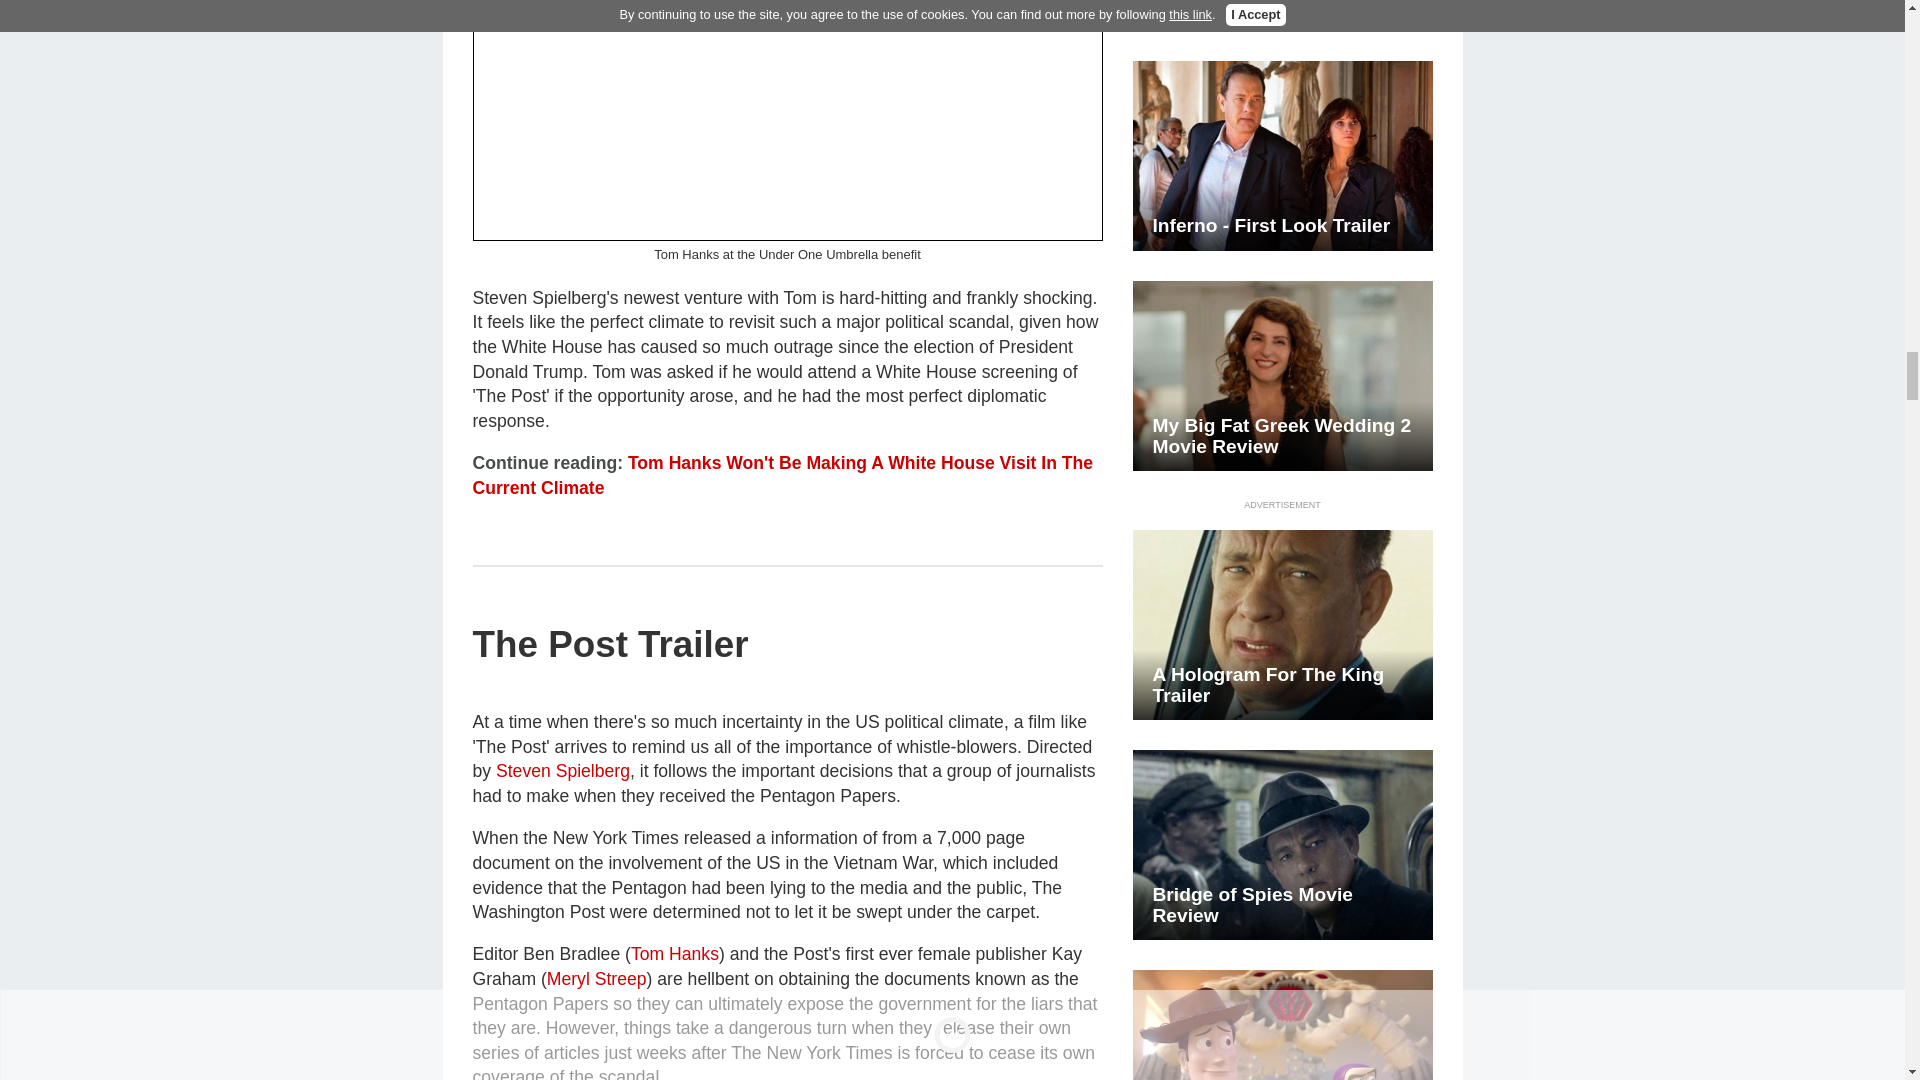  I want to click on Tom Hanks at the Under One Umbrella benefit, so click(787, 120).